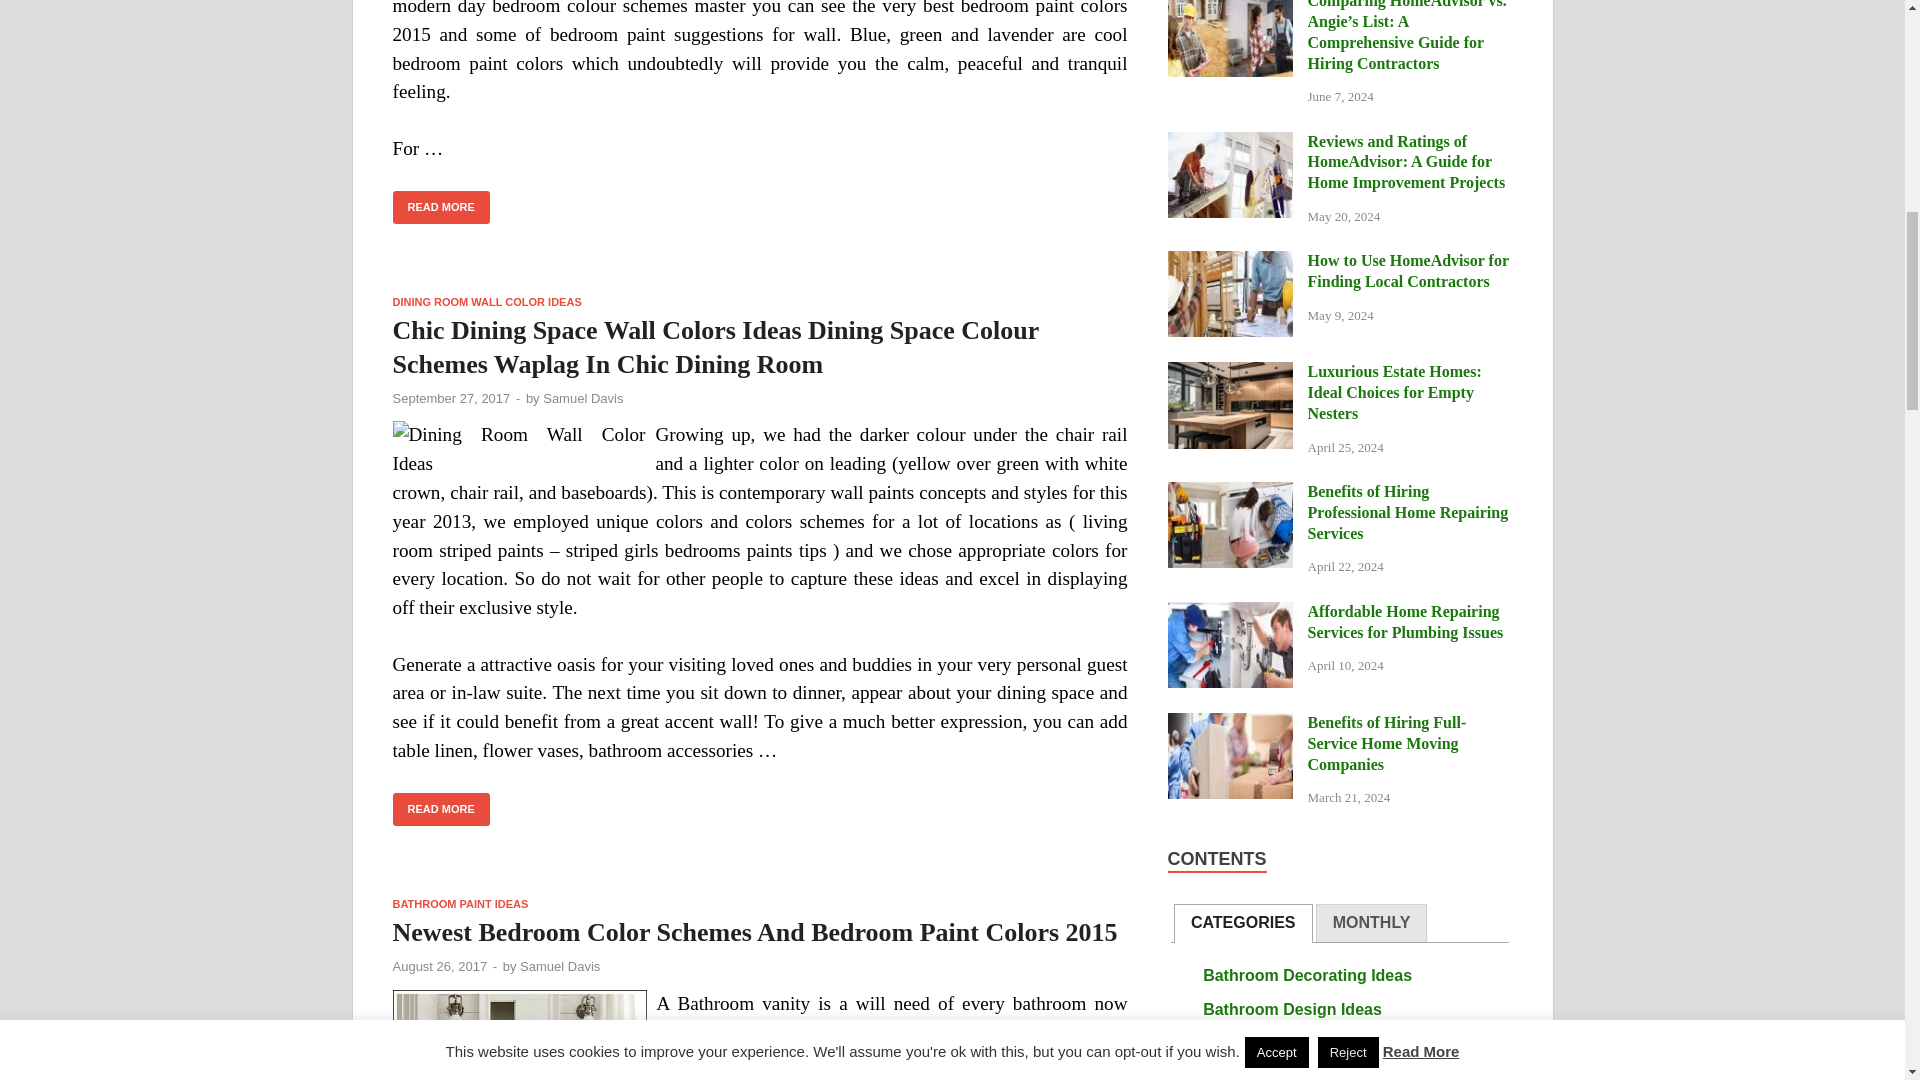 The image size is (1920, 1080). What do you see at coordinates (1230, 493) in the screenshot?
I see `Benefits of Hiring Professional Home Repairing Services` at bounding box center [1230, 493].